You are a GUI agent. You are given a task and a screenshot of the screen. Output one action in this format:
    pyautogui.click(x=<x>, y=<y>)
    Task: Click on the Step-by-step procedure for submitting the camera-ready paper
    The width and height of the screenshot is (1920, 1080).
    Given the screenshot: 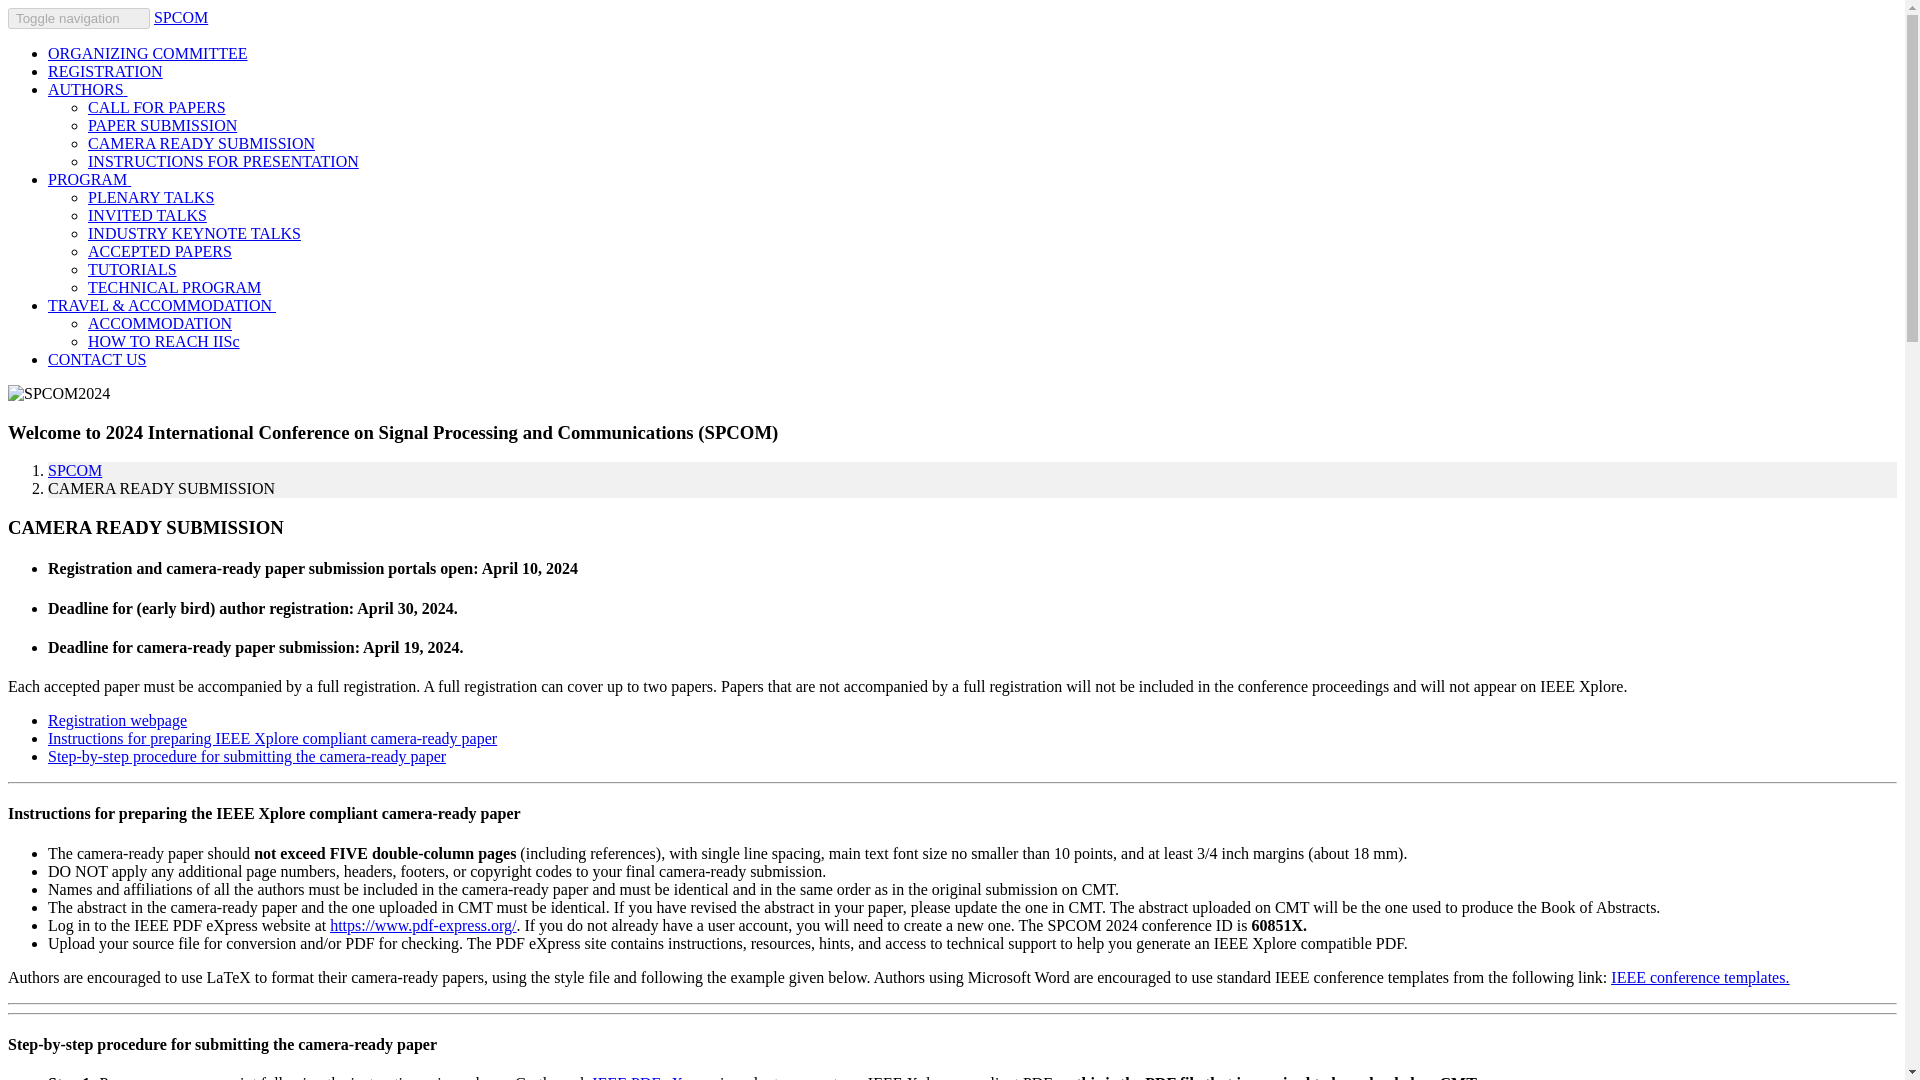 What is the action you would take?
    pyautogui.click(x=246, y=756)
    